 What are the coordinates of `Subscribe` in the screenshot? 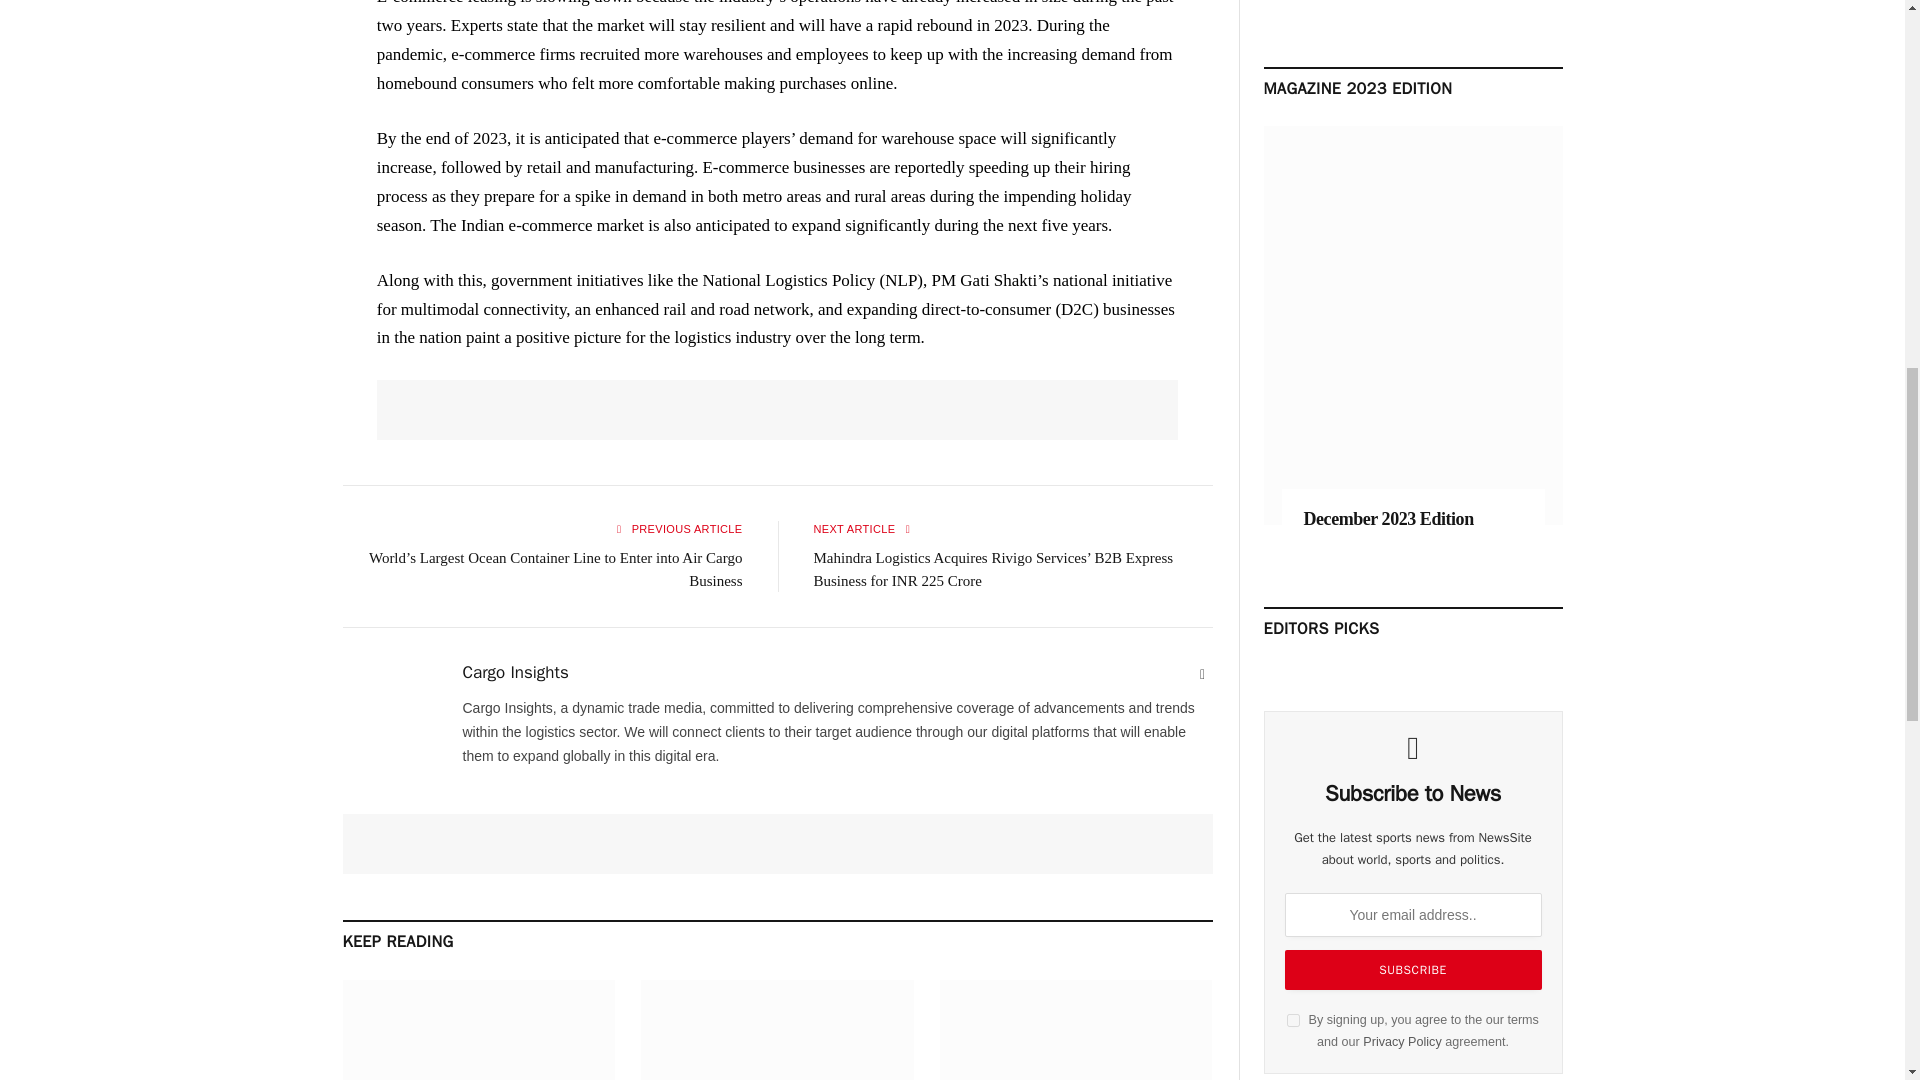 It's located at (1412, 970).